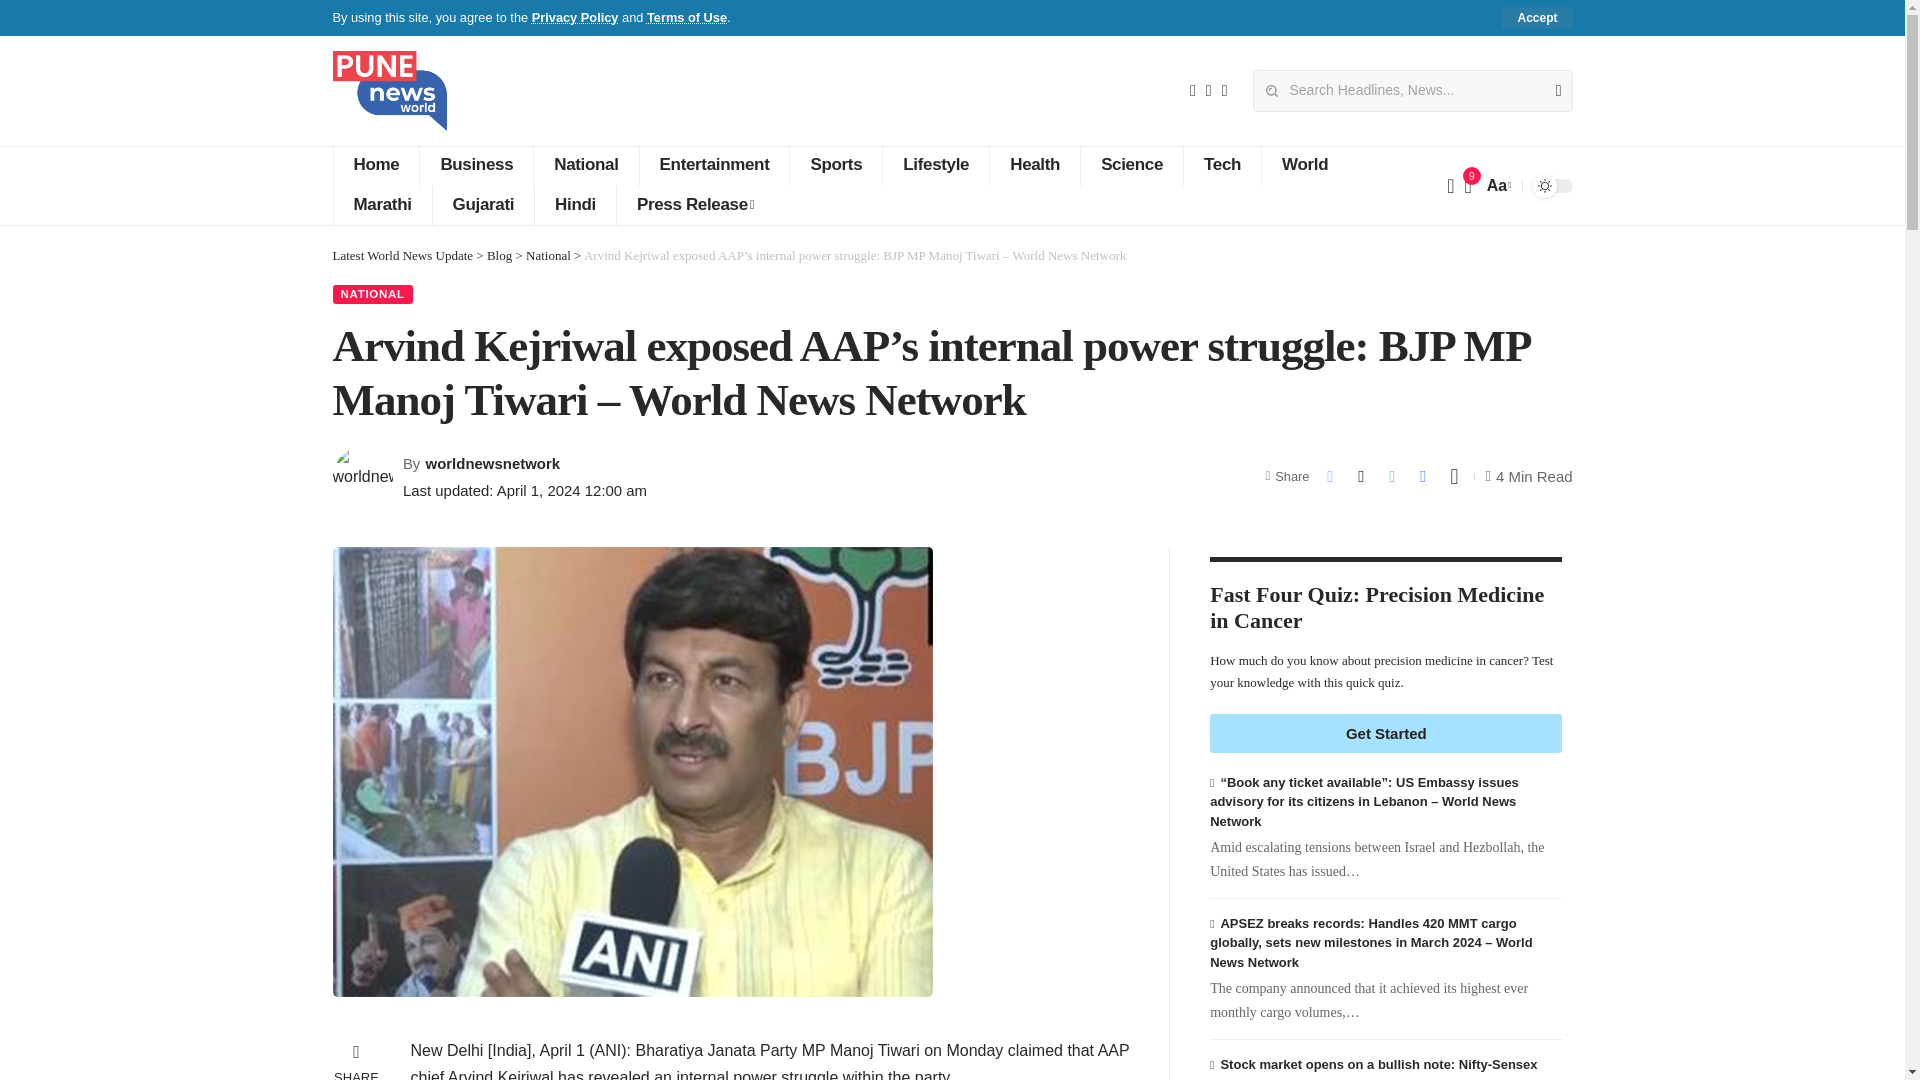 The height and width of the screenshot is (1080, 1920). What do you see at coordinates (1304, 165) in the screenshot?
I see `World` at bounding box center [1304, 165].